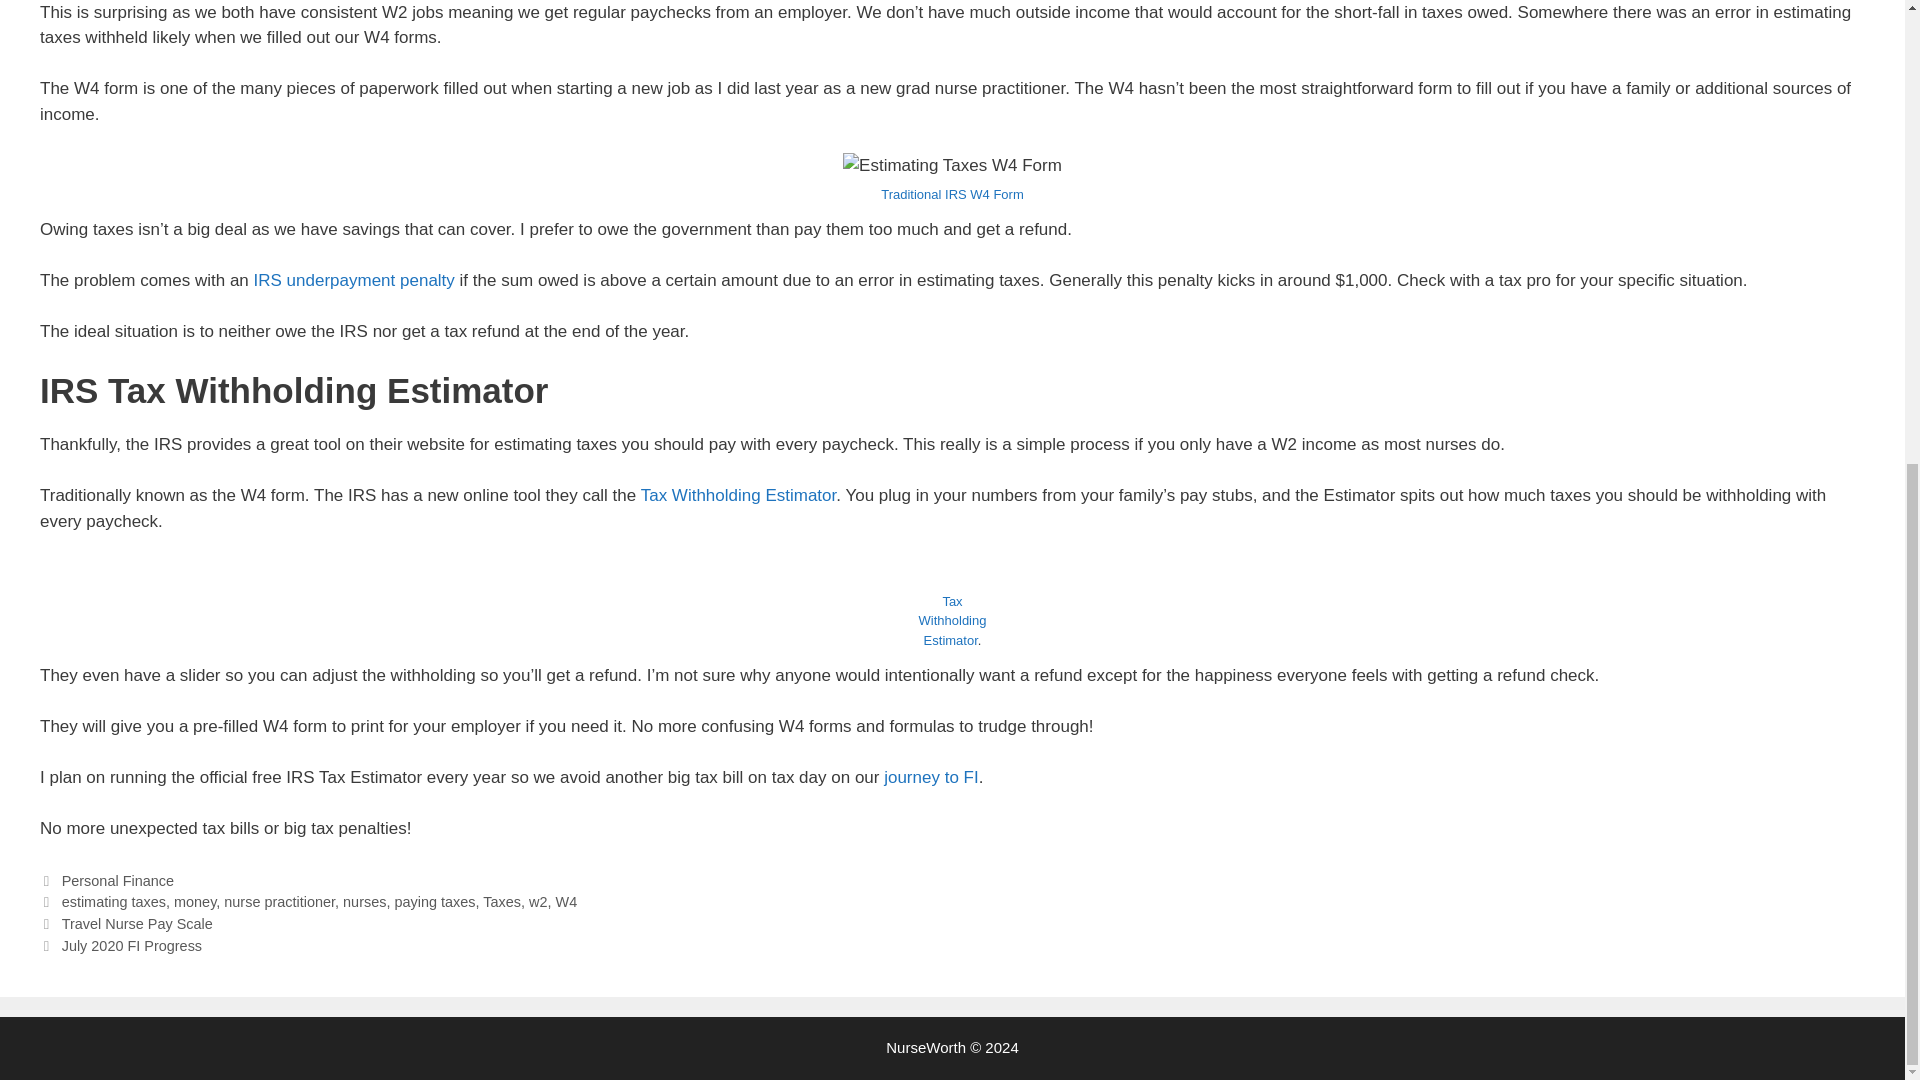  What do you see at coordinates (137, 924) in the screenshot?
I see `Travel Nurse Pay Scale` at bounding box center [137, 924].